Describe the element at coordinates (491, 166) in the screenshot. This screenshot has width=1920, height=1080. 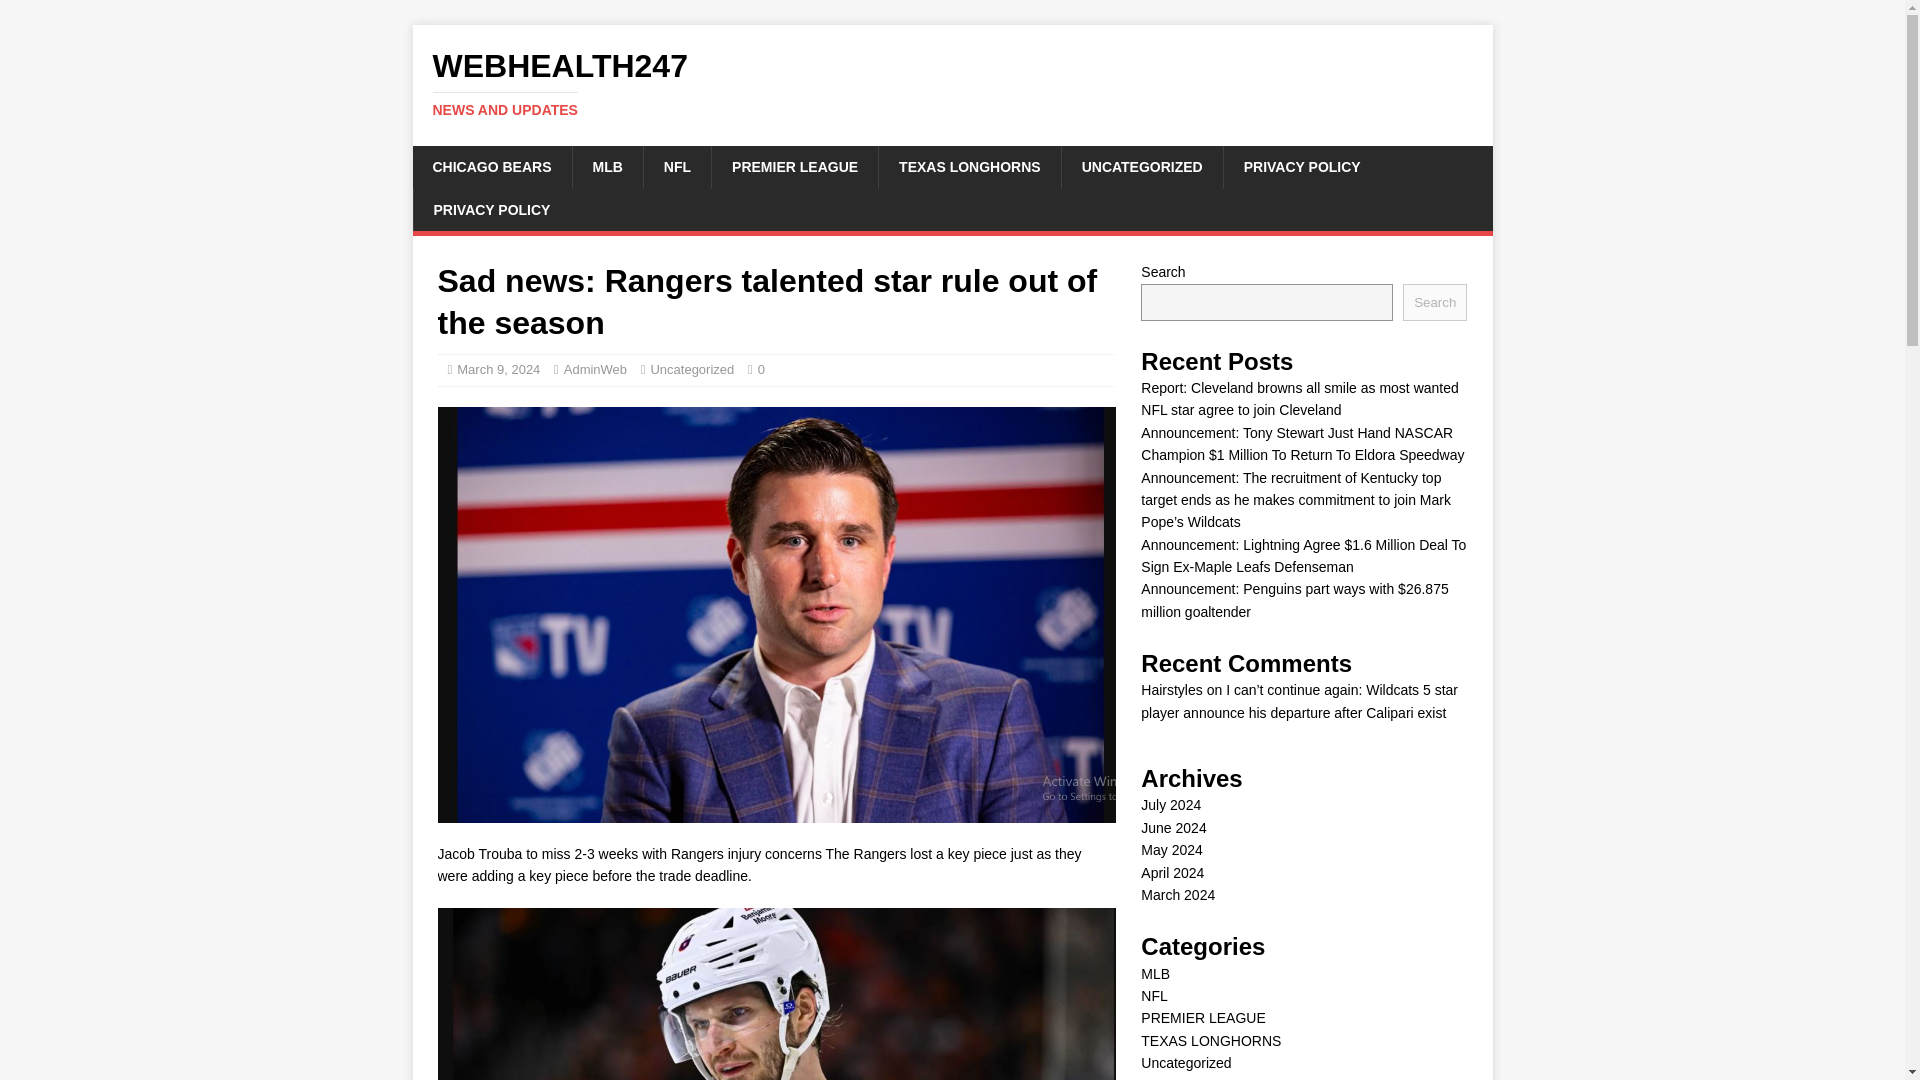
I see `Search` at that location.